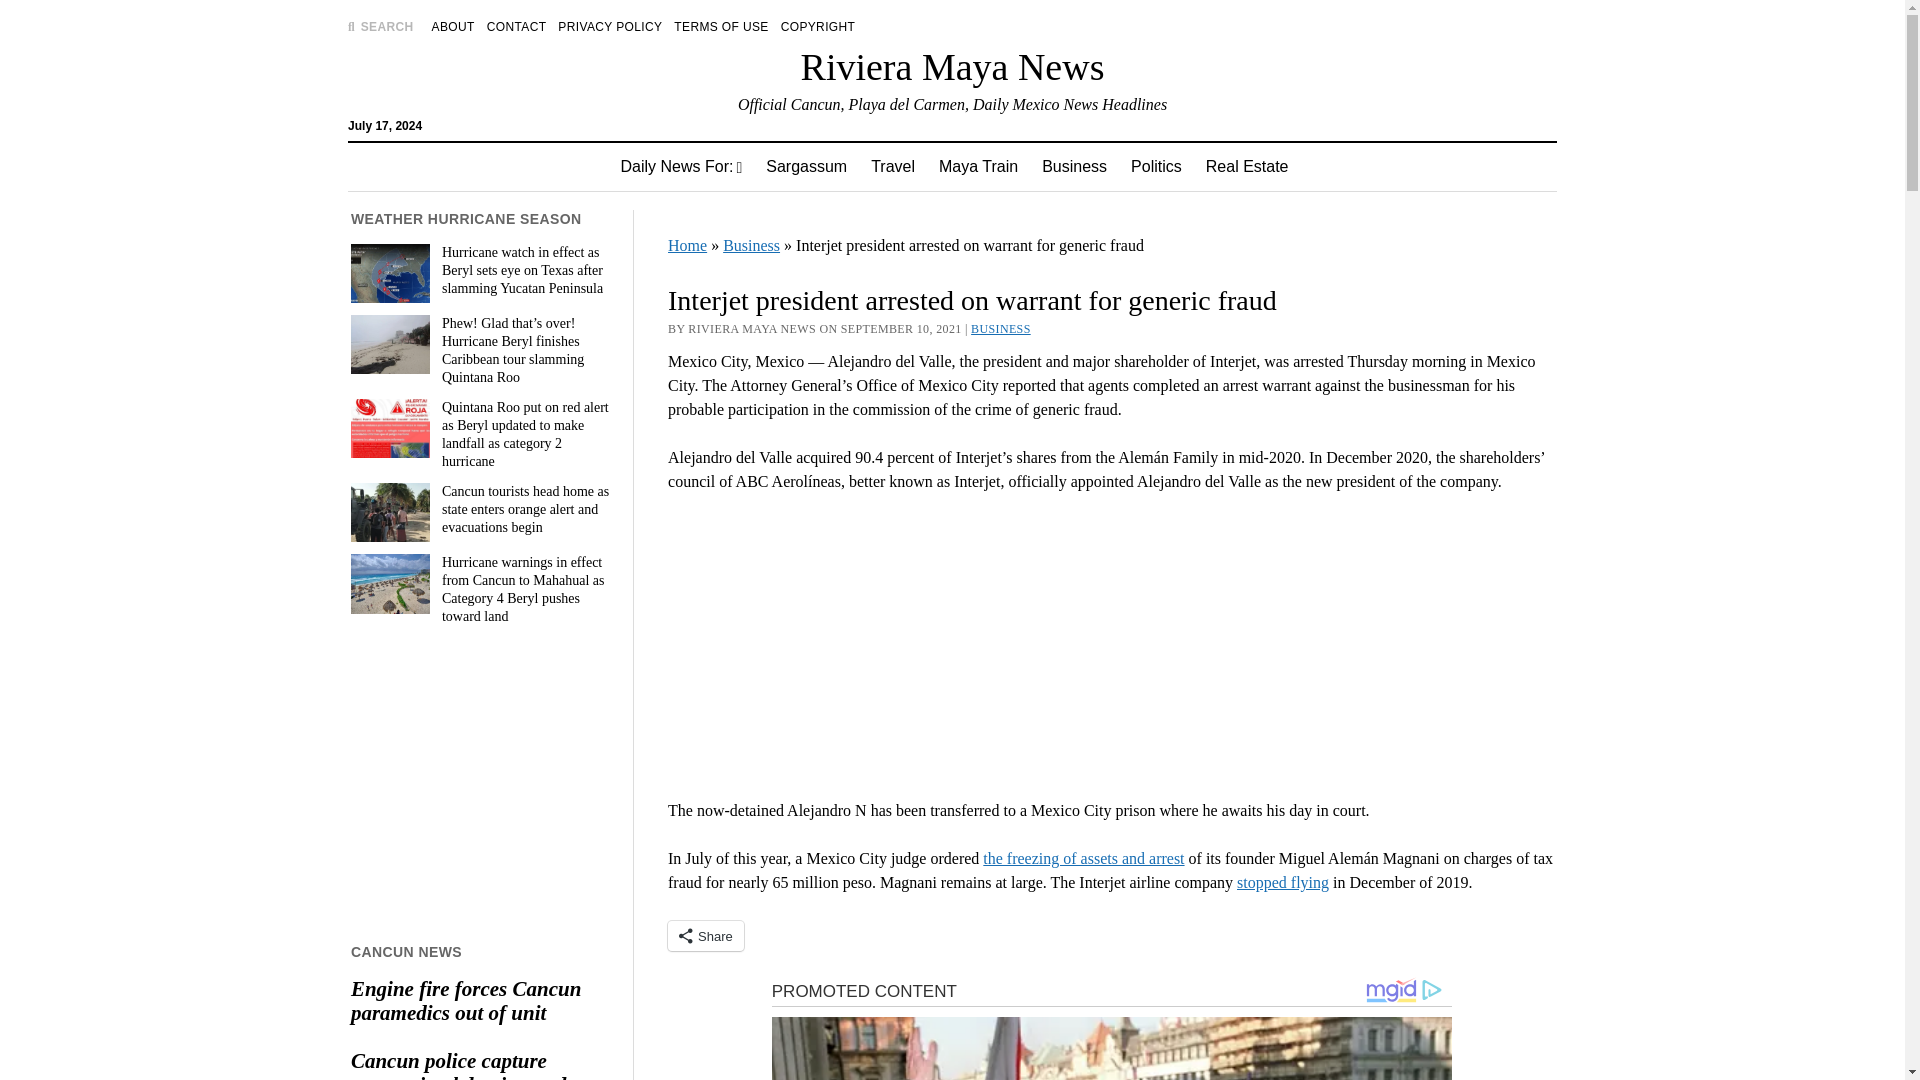 The height and width of the screenshot is (1080, 1920). Describe the element at coordinates (453, 26) in the screenshot. I see `ABOUT` at that location.